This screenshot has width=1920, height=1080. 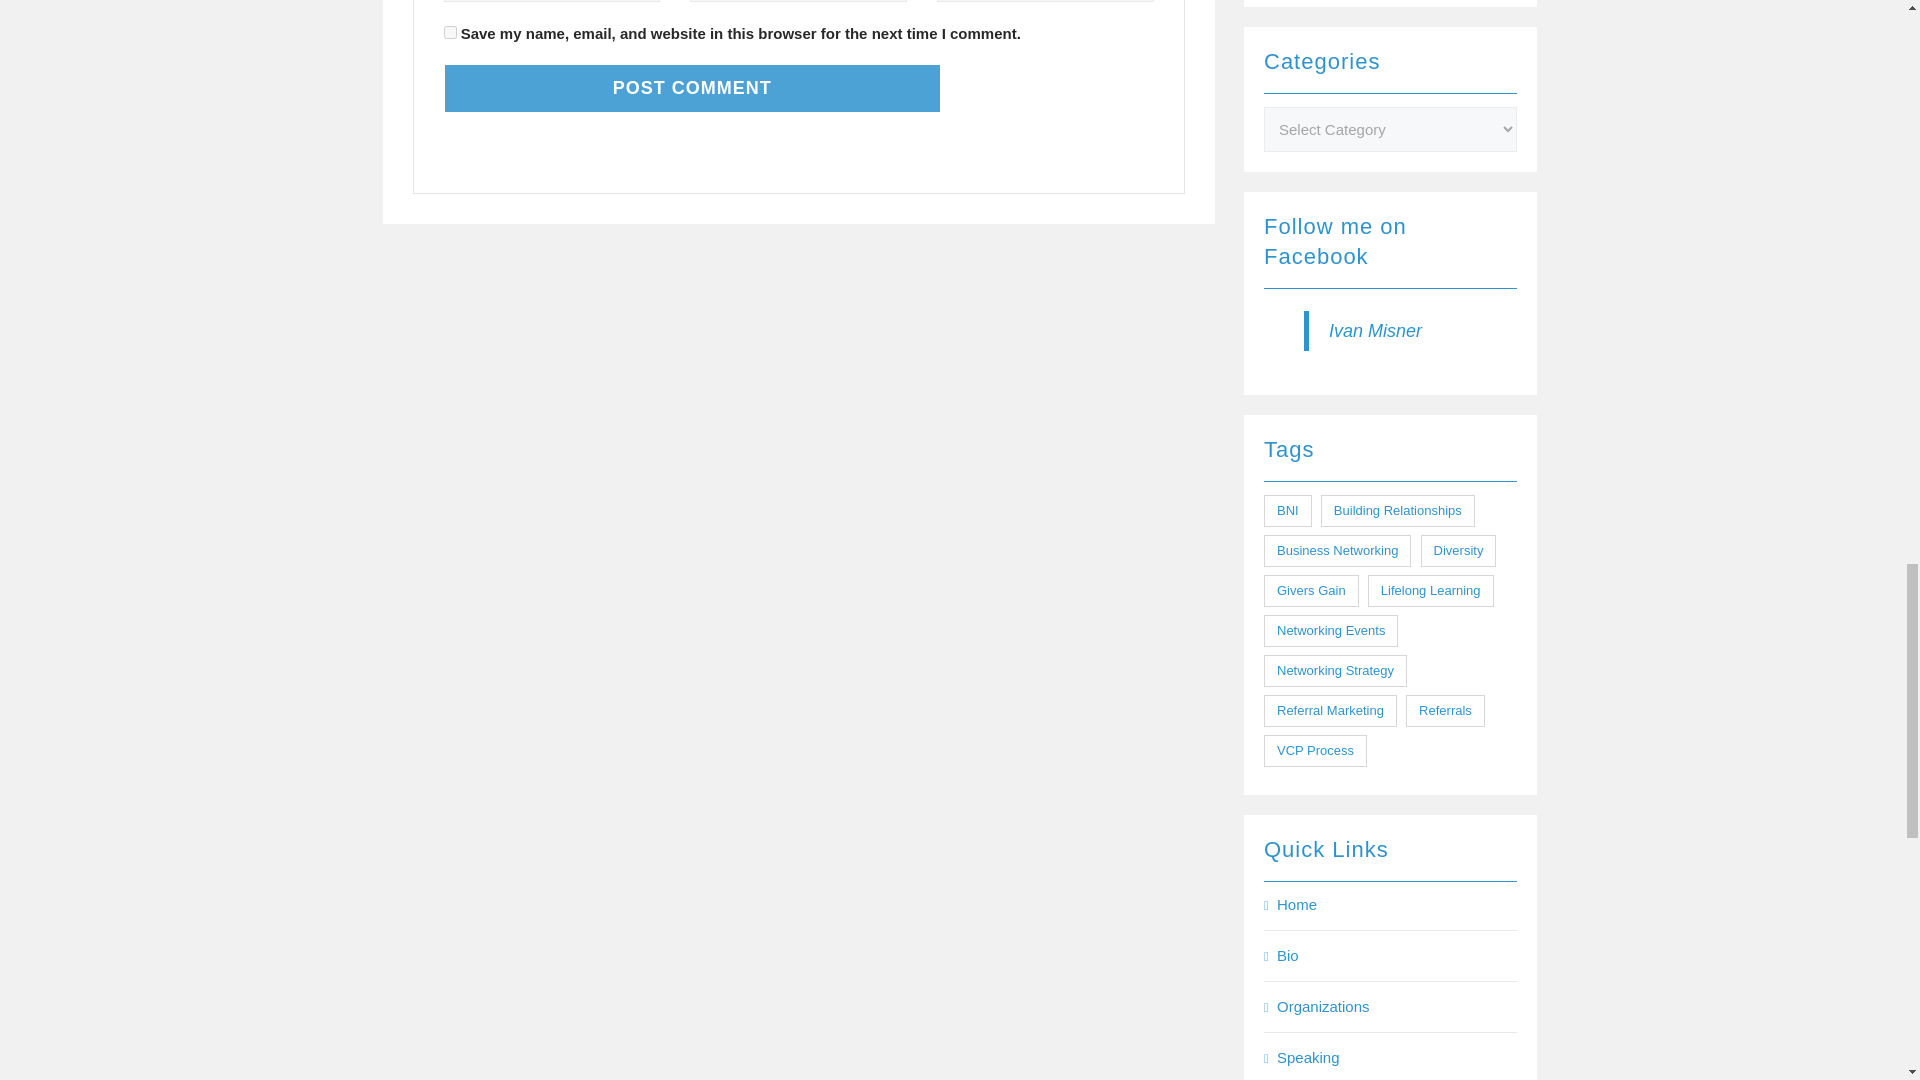 I want to click on Networking Strategy, so click(x=1335, y=670).